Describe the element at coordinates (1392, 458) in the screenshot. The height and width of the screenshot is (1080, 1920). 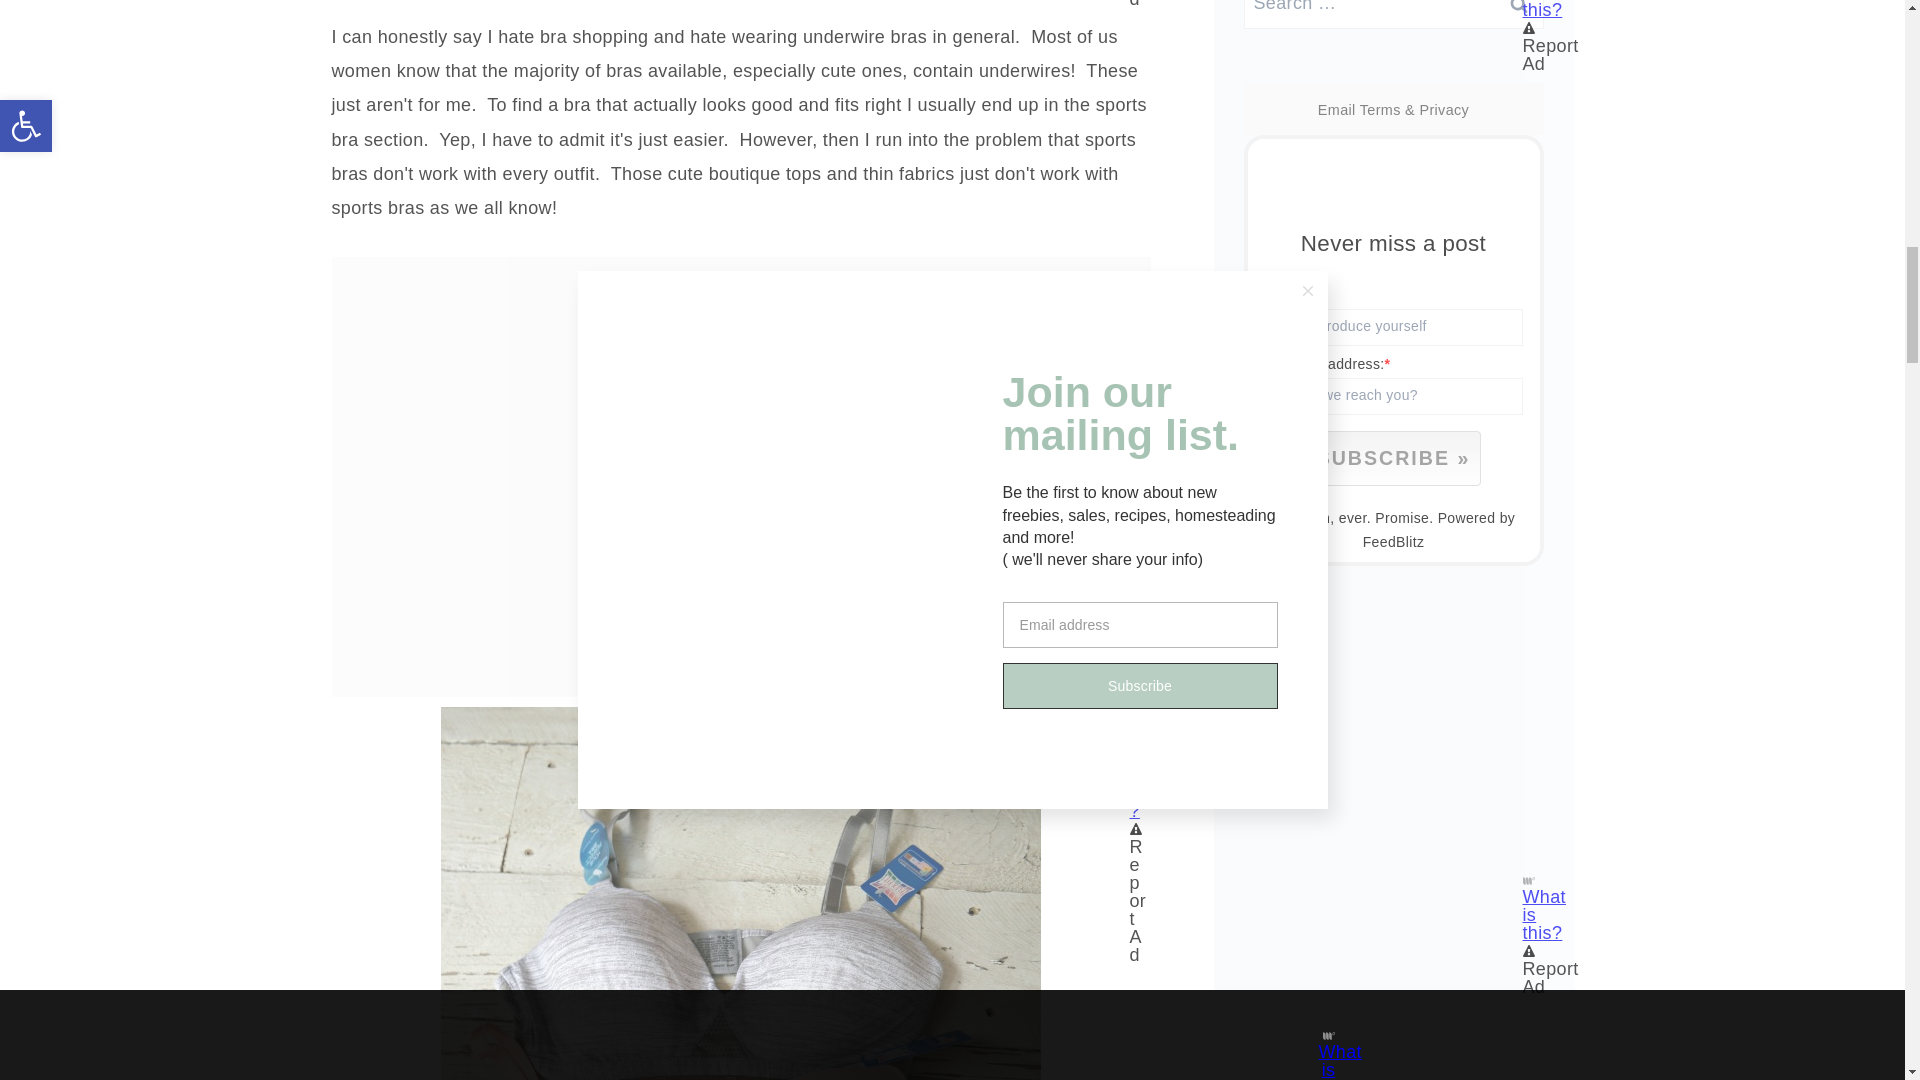
I see `click to join` at that location.